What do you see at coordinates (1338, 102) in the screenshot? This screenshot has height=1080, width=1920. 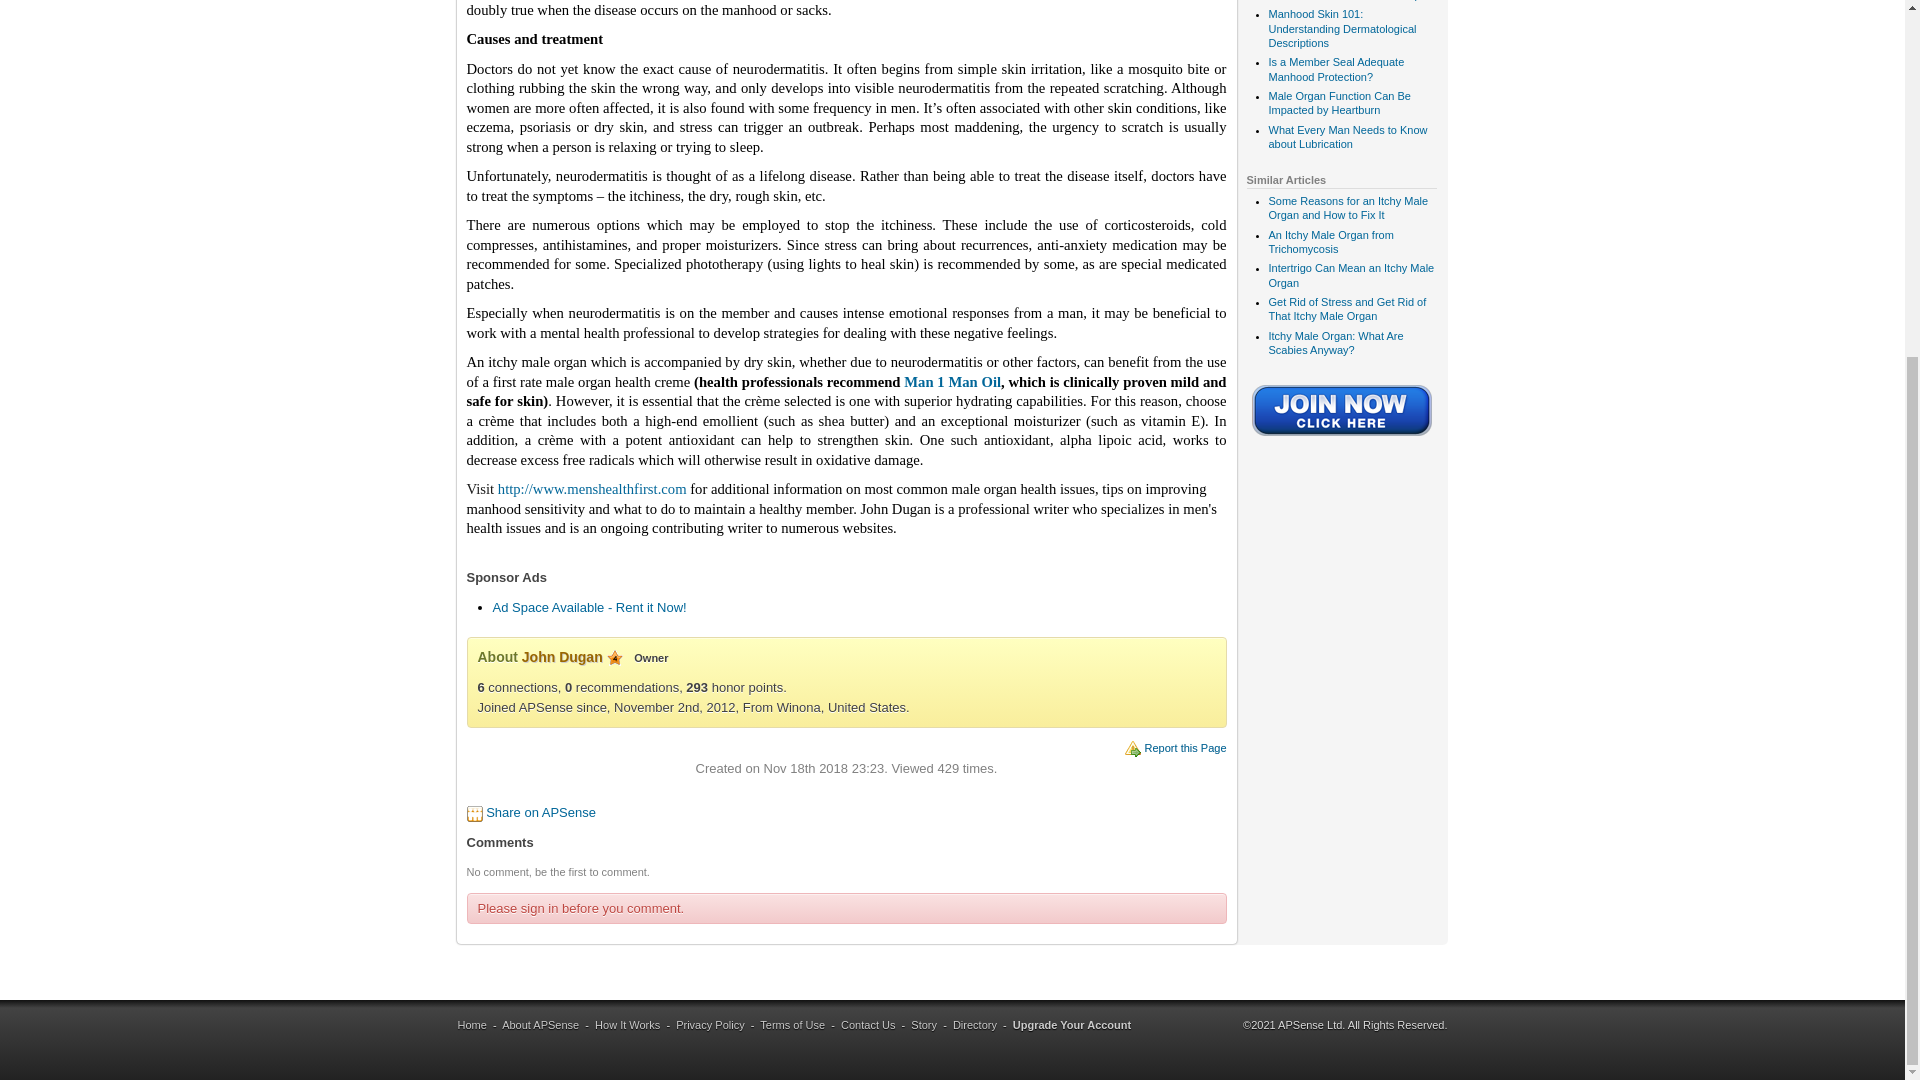 I see `Male Organ Function Can Be Impacted by Heartburn` at bounding box center [1338, 102].